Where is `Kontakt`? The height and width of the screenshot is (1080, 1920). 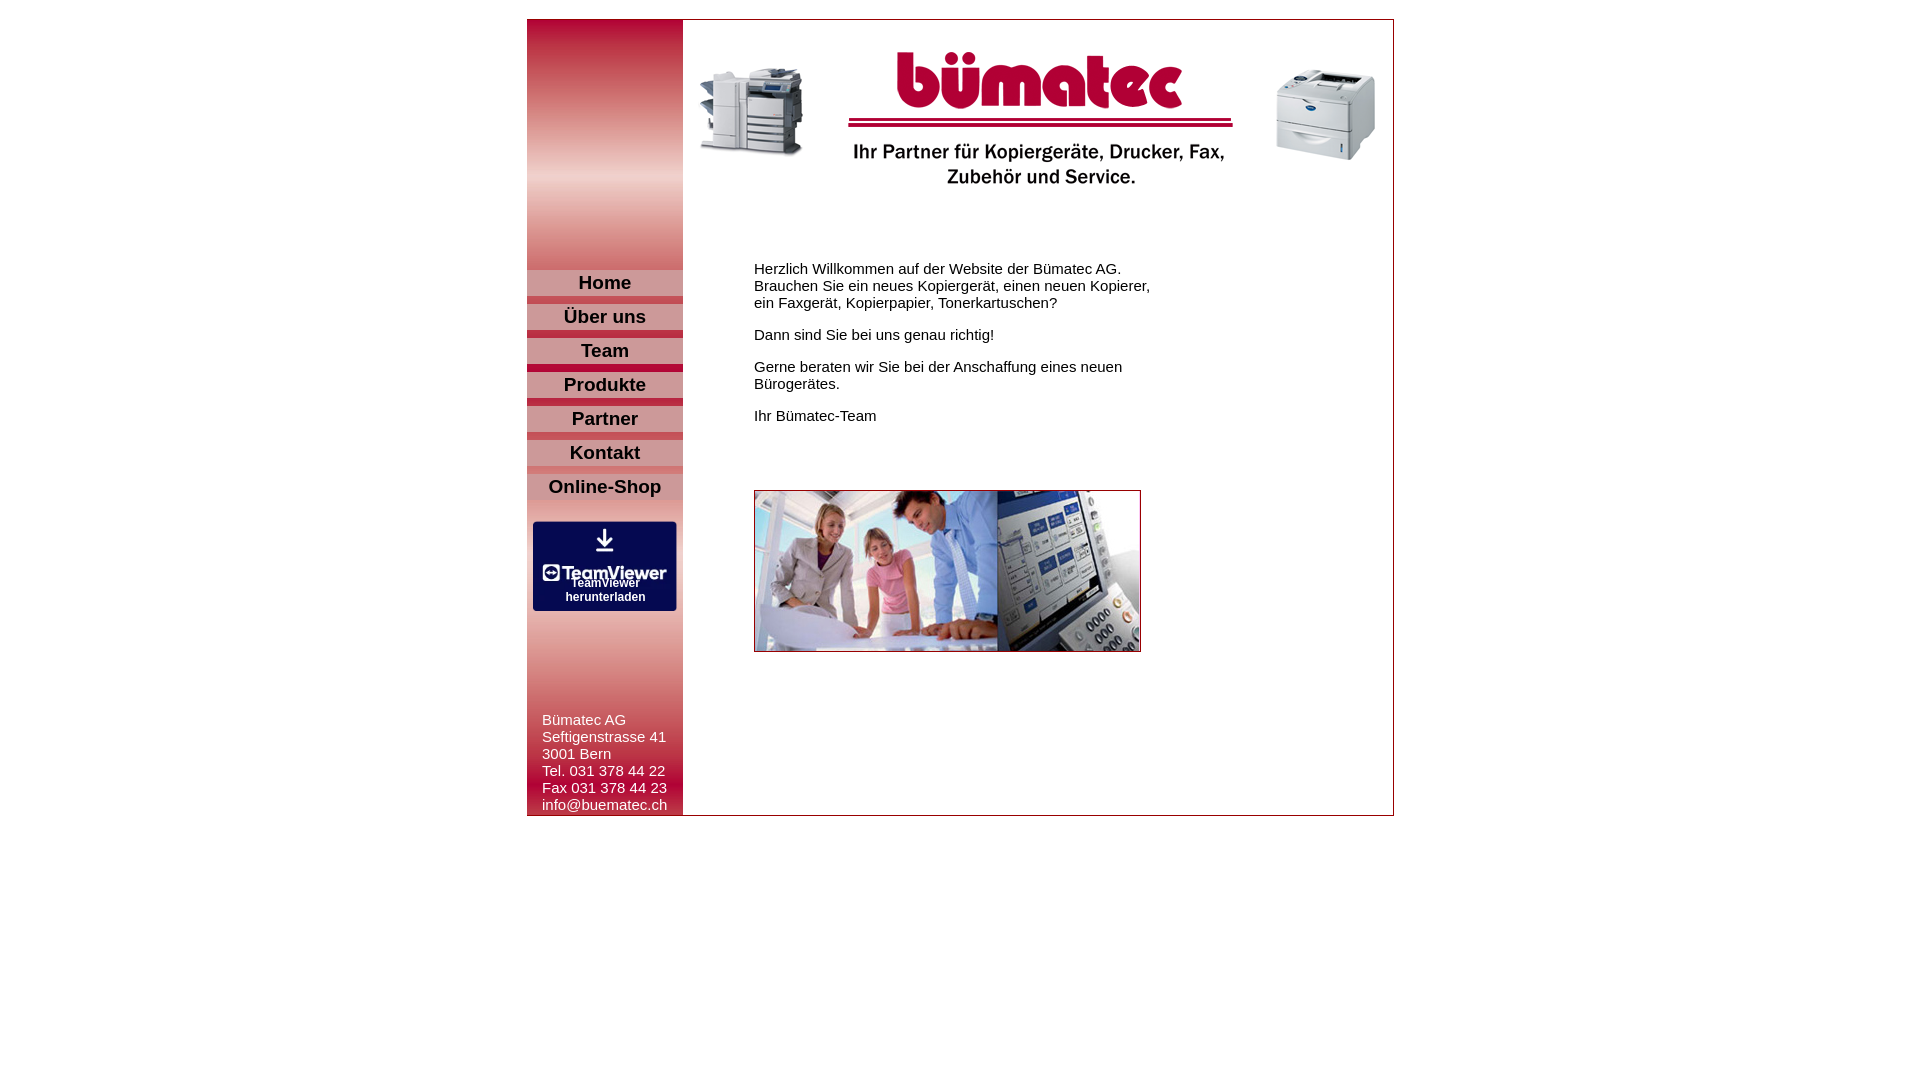
Kontakt is located at coordinates (605, 453).